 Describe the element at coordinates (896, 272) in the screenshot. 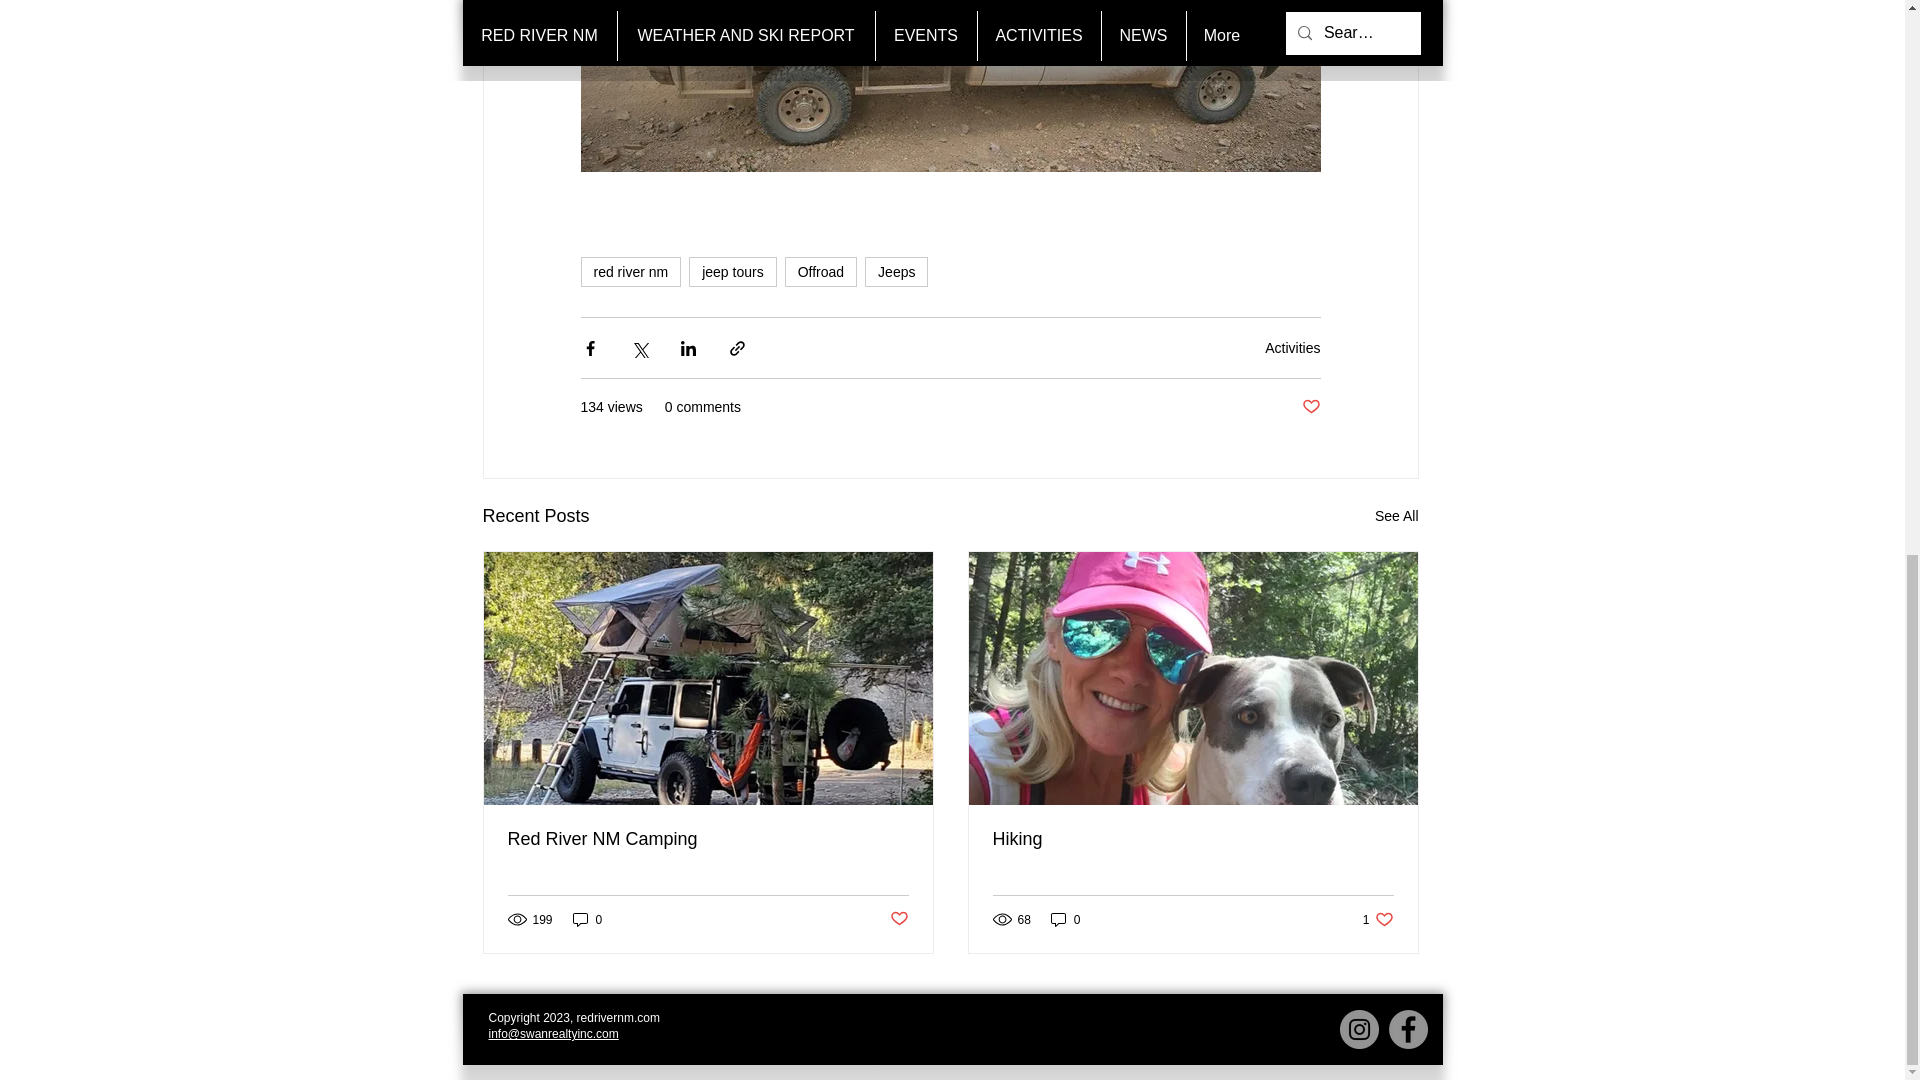

I see `Jeeps` at that location.